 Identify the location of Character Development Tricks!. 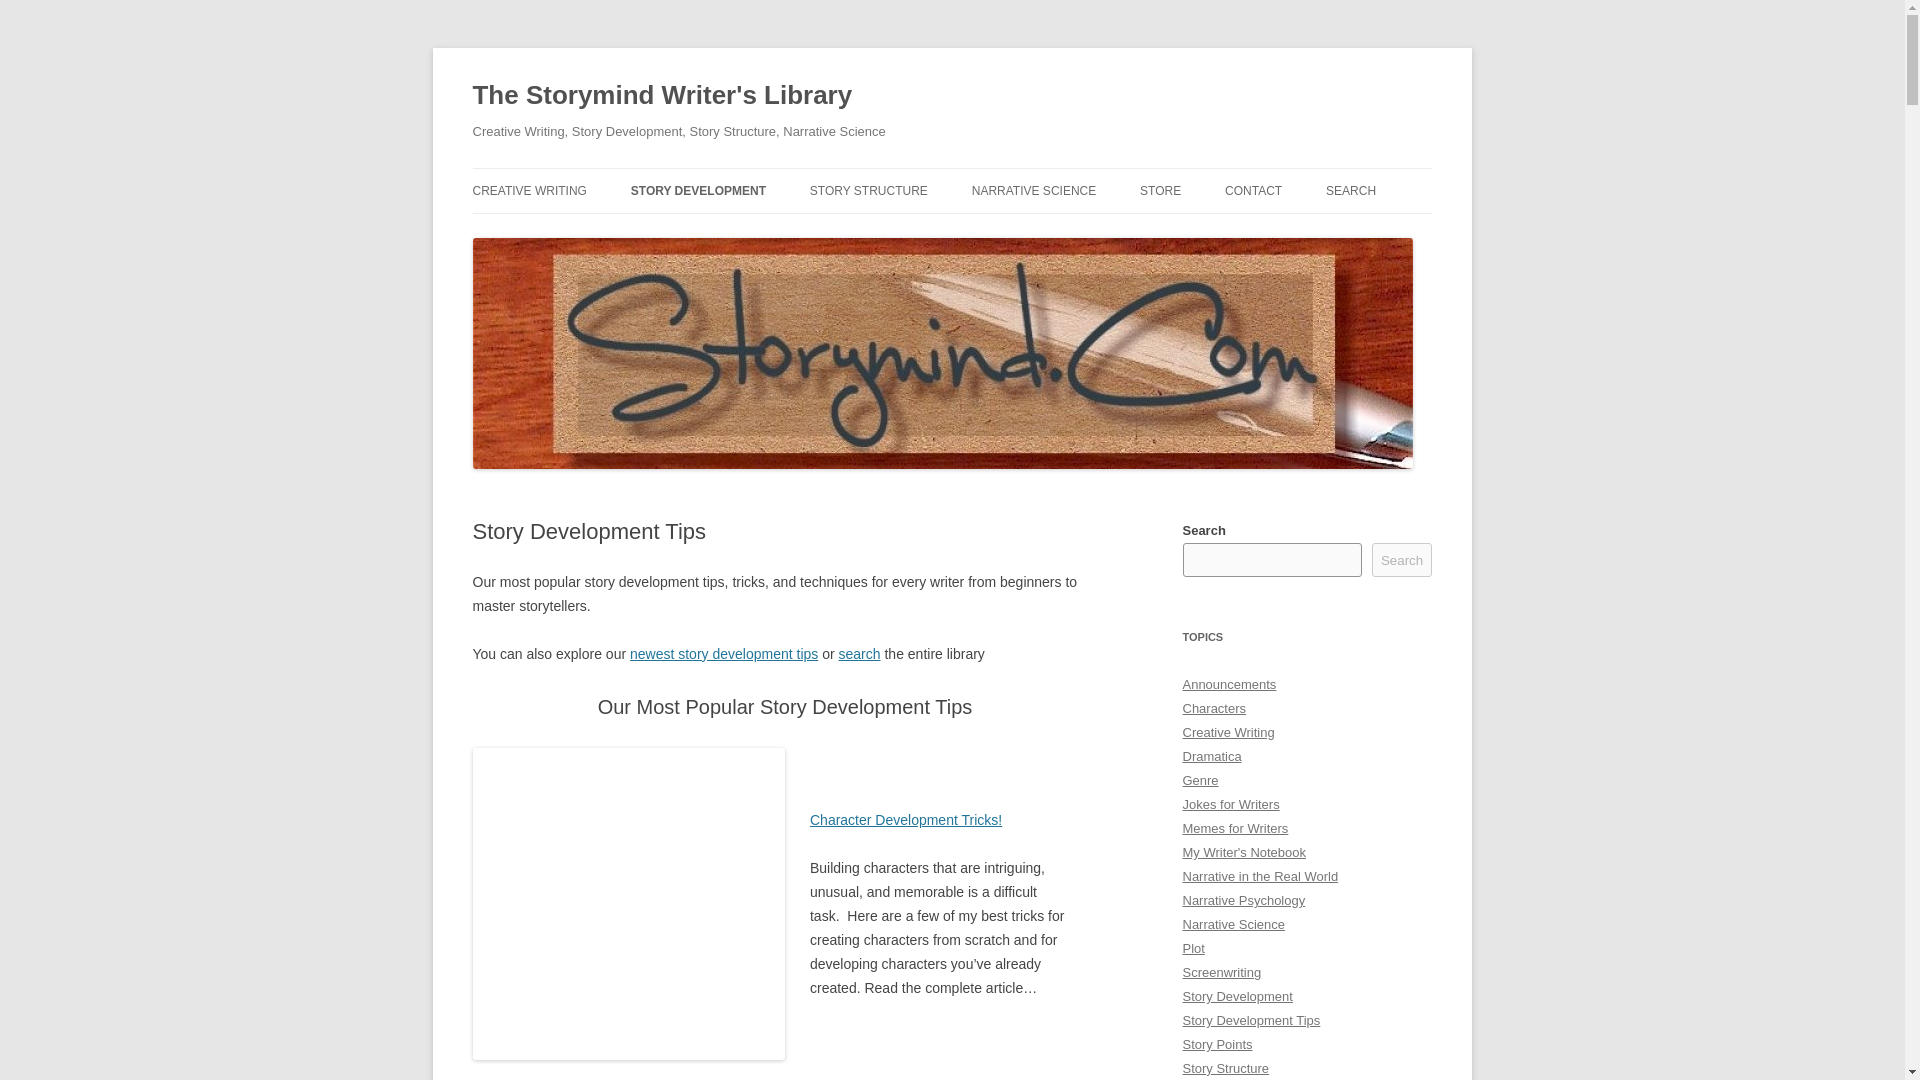
(906, 820).